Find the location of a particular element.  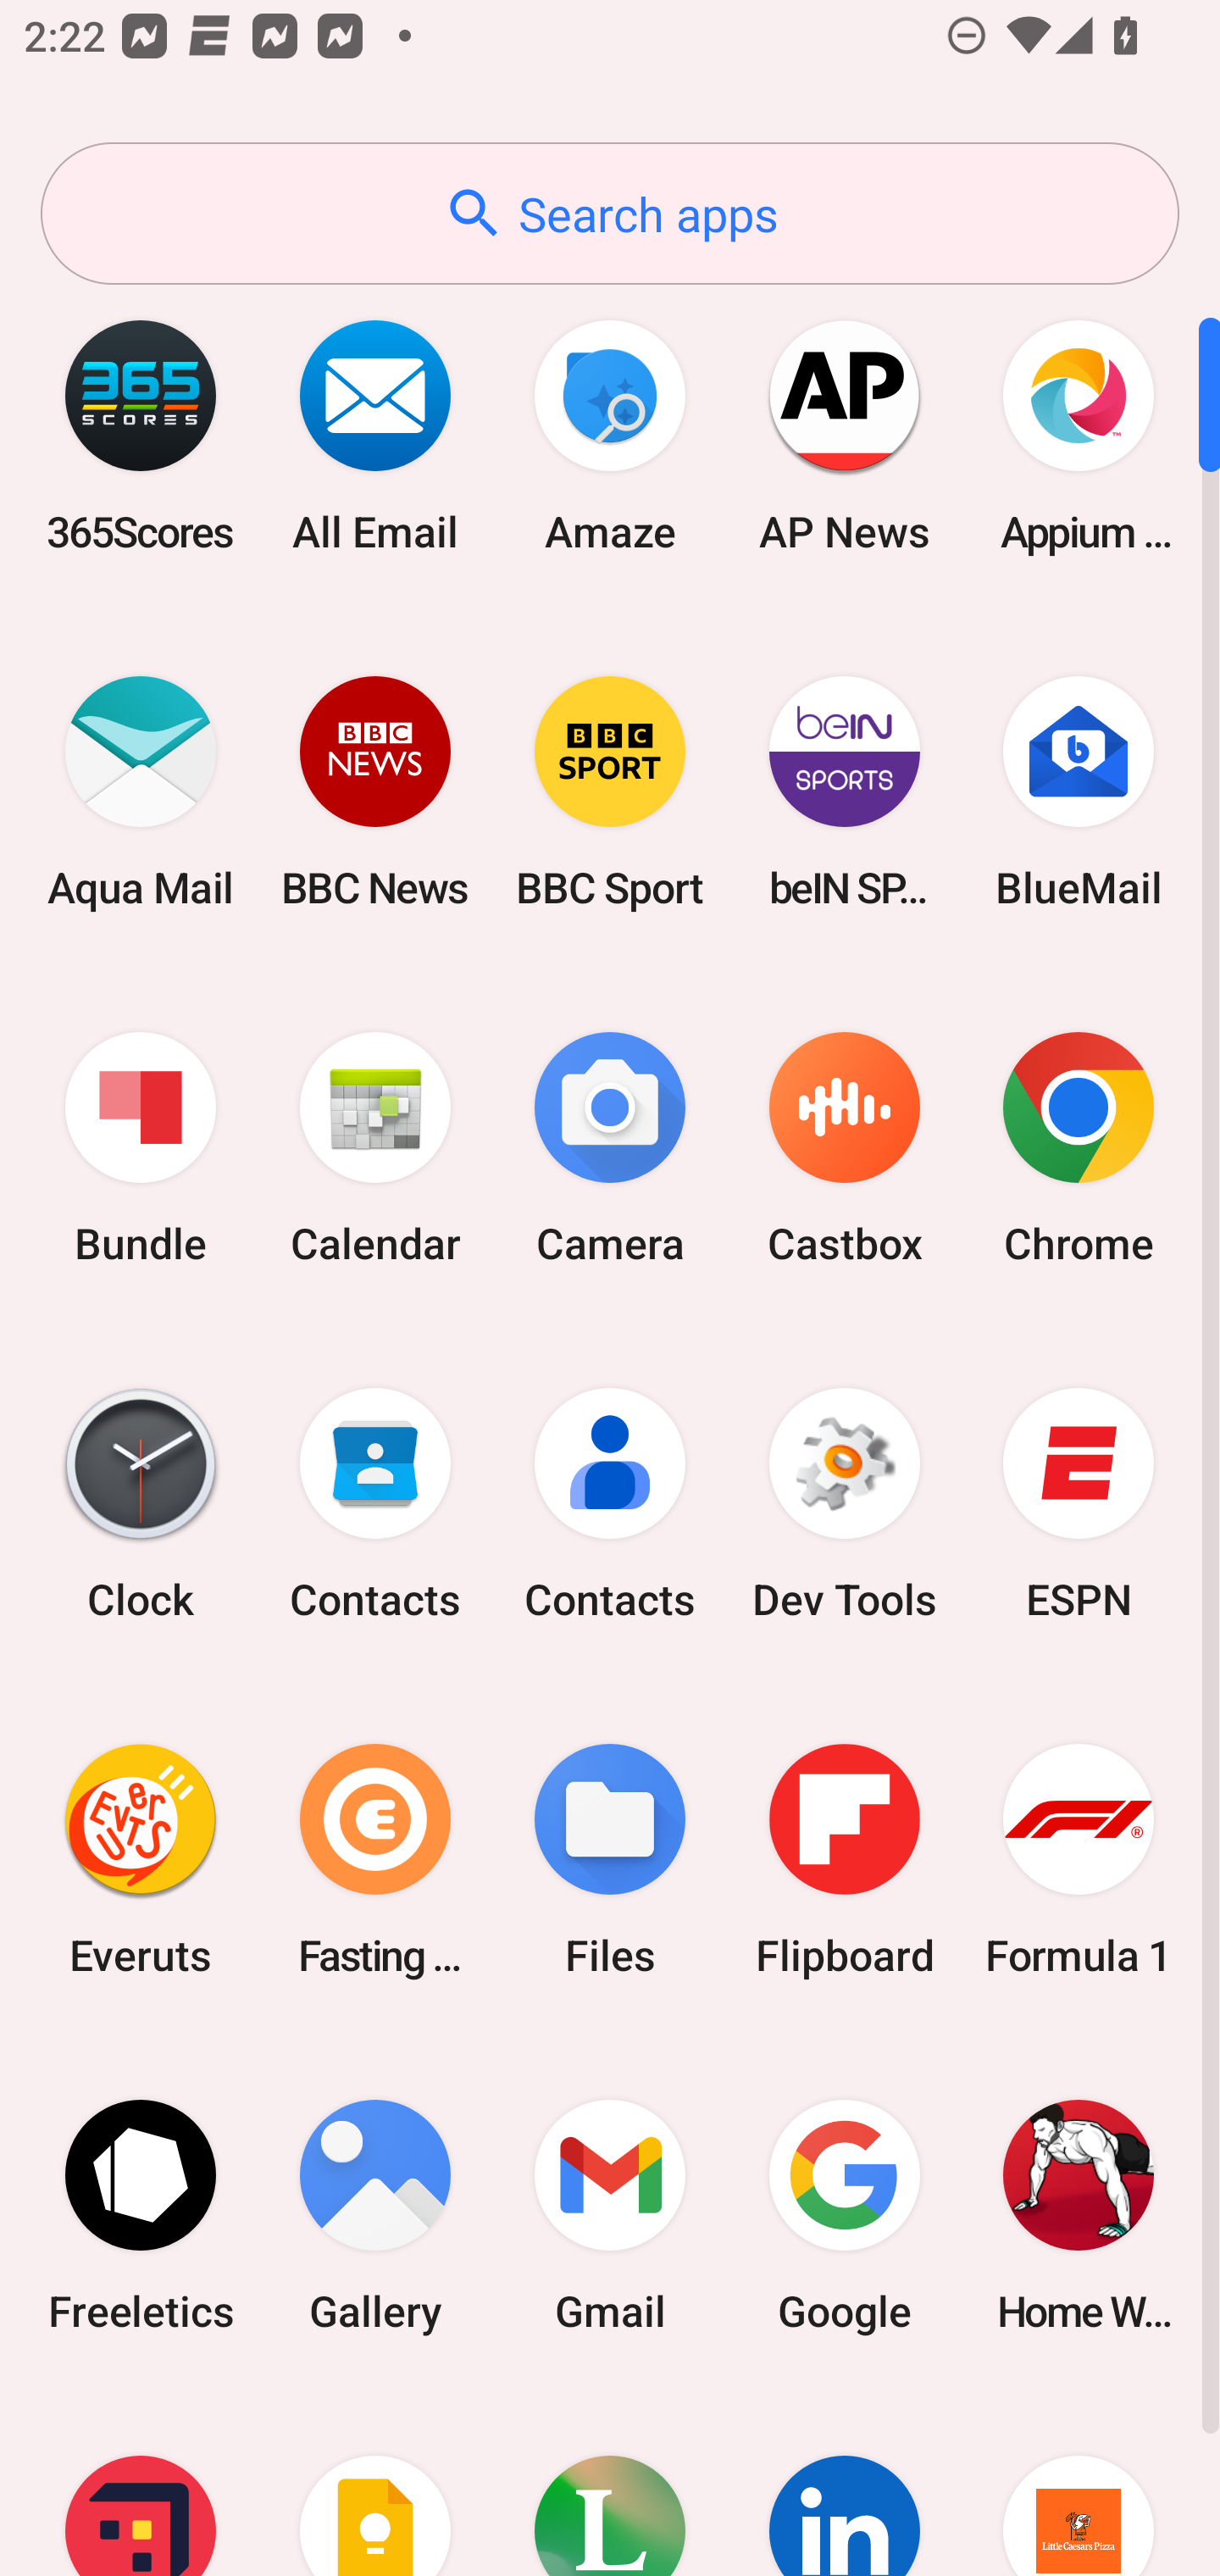

Camera is located at coordinates (610, 1149).